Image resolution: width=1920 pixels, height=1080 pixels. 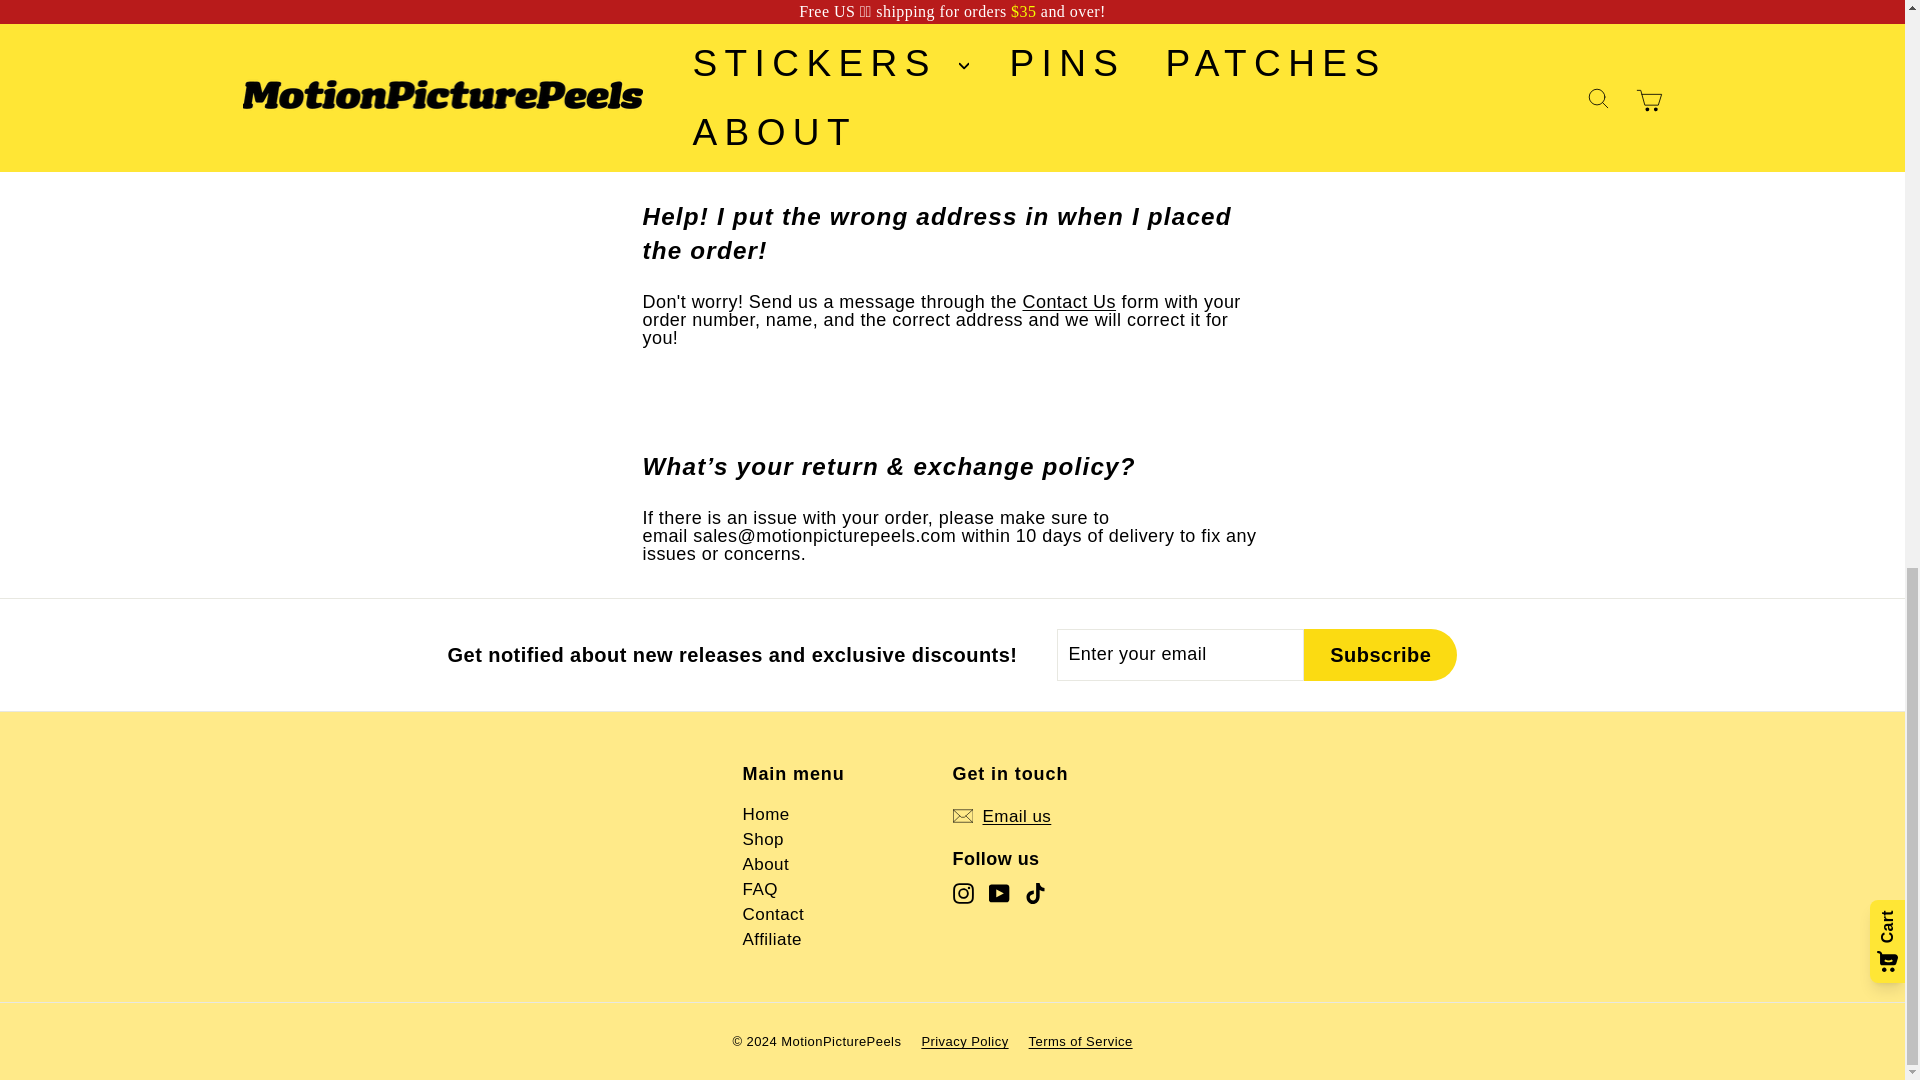 What do you see at coordinates (762, 840) in the screenshot?
I see `Shop` at bounding box center [762, 840].